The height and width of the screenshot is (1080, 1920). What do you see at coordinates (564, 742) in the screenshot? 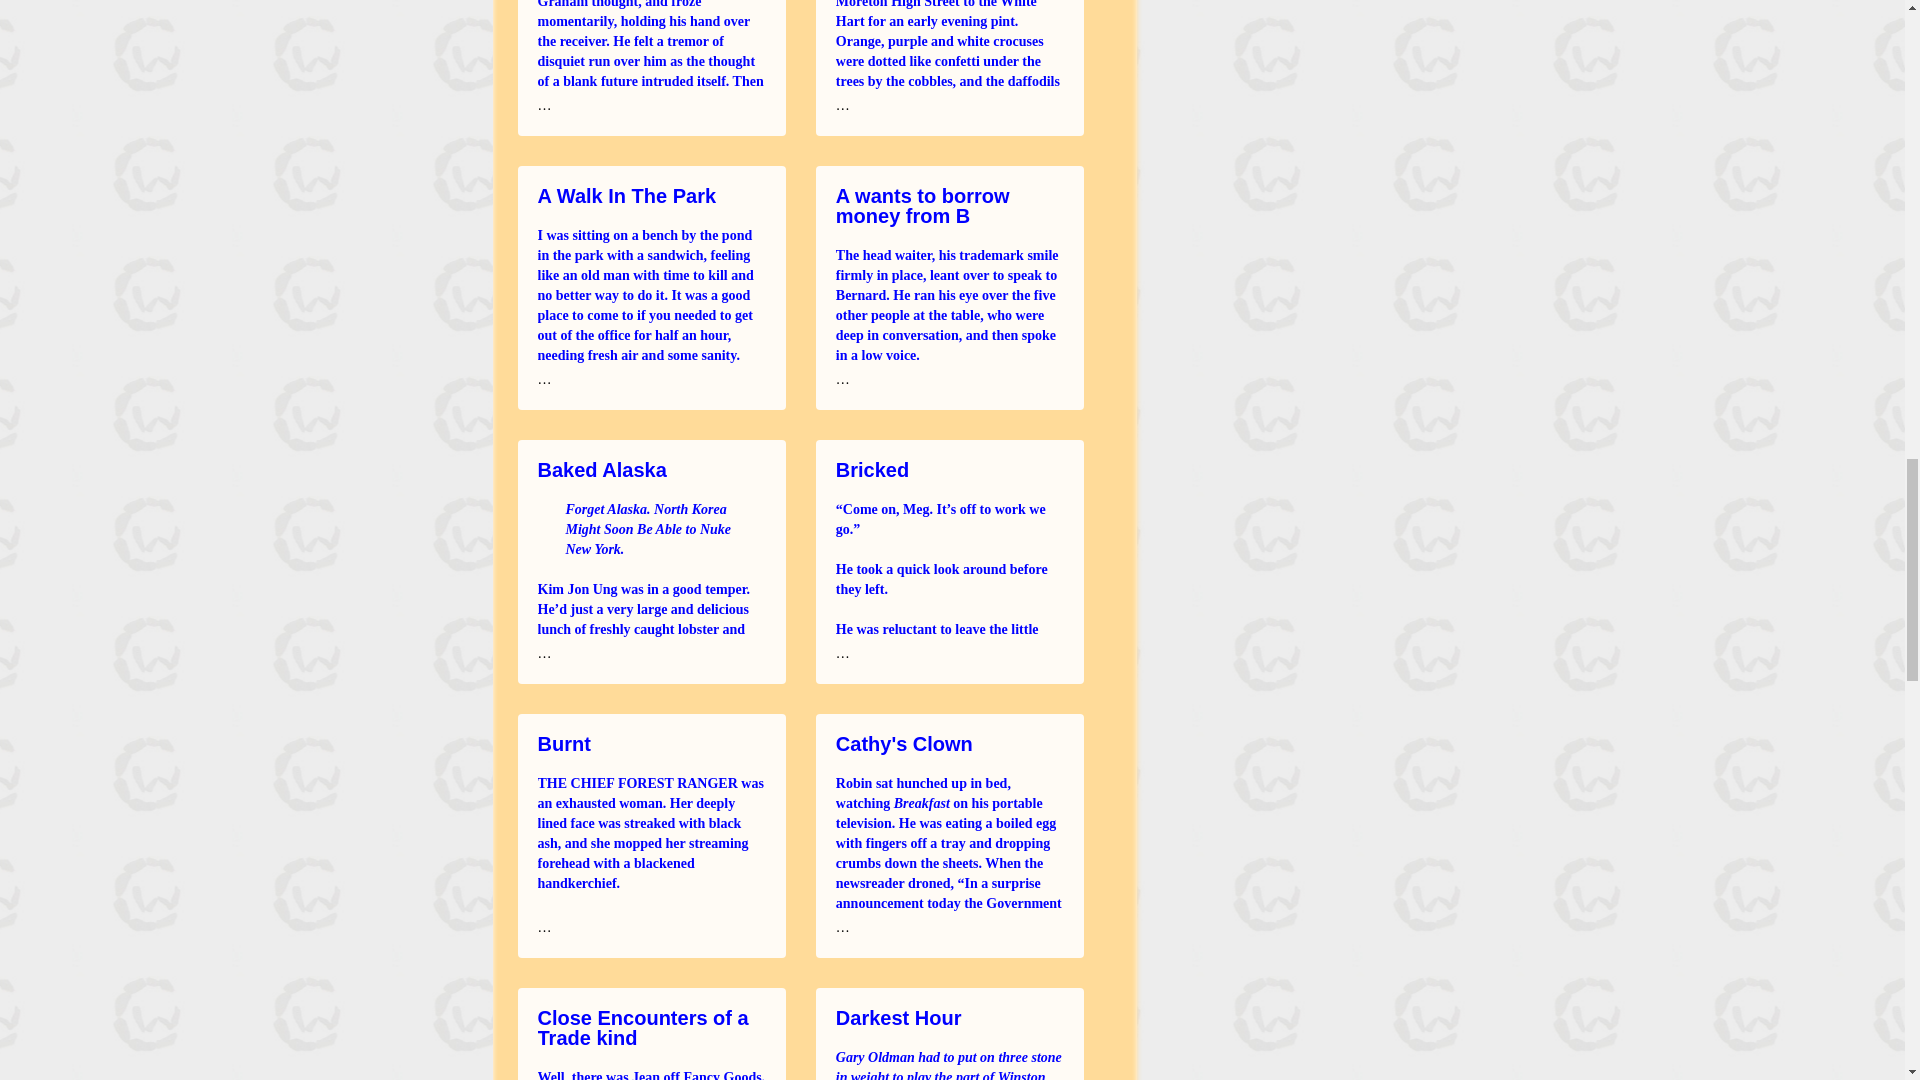
I see `Burnt` at bounding box center [564, 742].